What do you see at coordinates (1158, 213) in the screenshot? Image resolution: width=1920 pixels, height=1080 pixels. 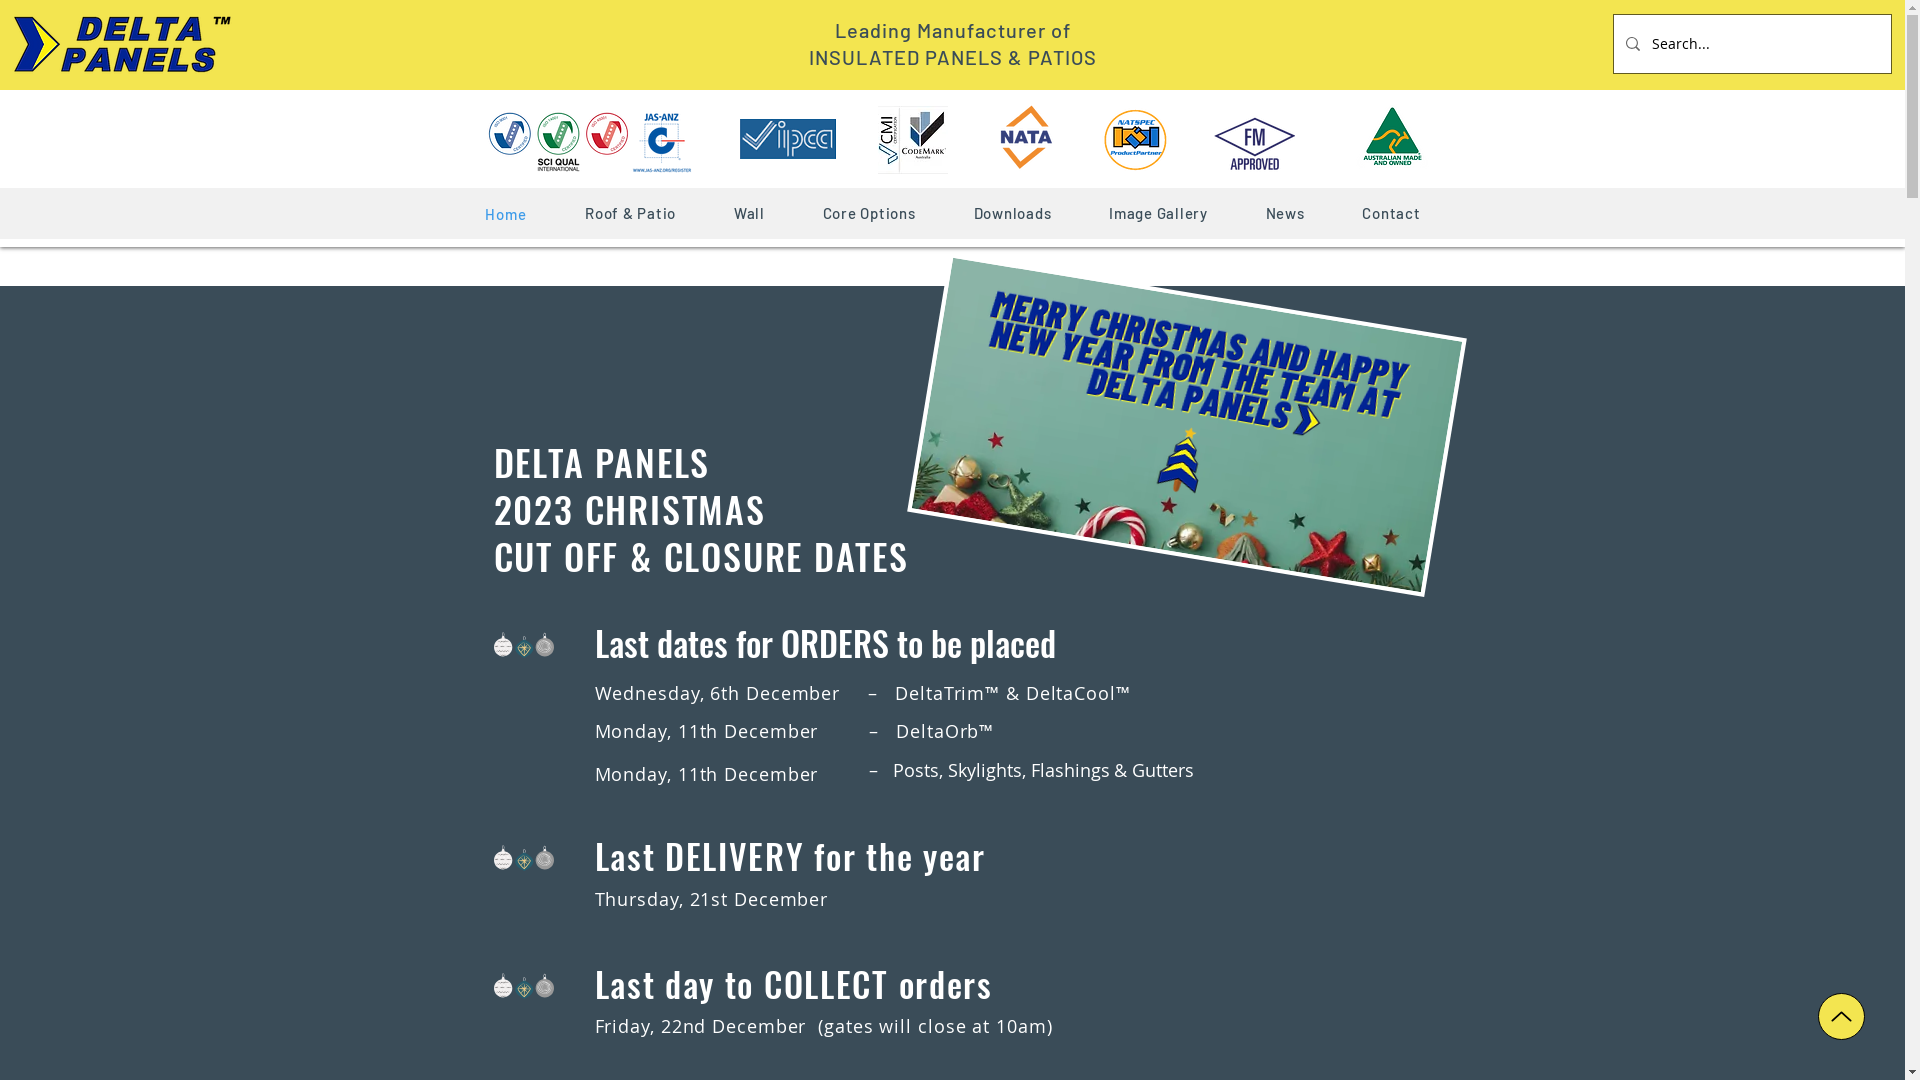 I see `Image Gallery` at bounding box center [1158, 213].